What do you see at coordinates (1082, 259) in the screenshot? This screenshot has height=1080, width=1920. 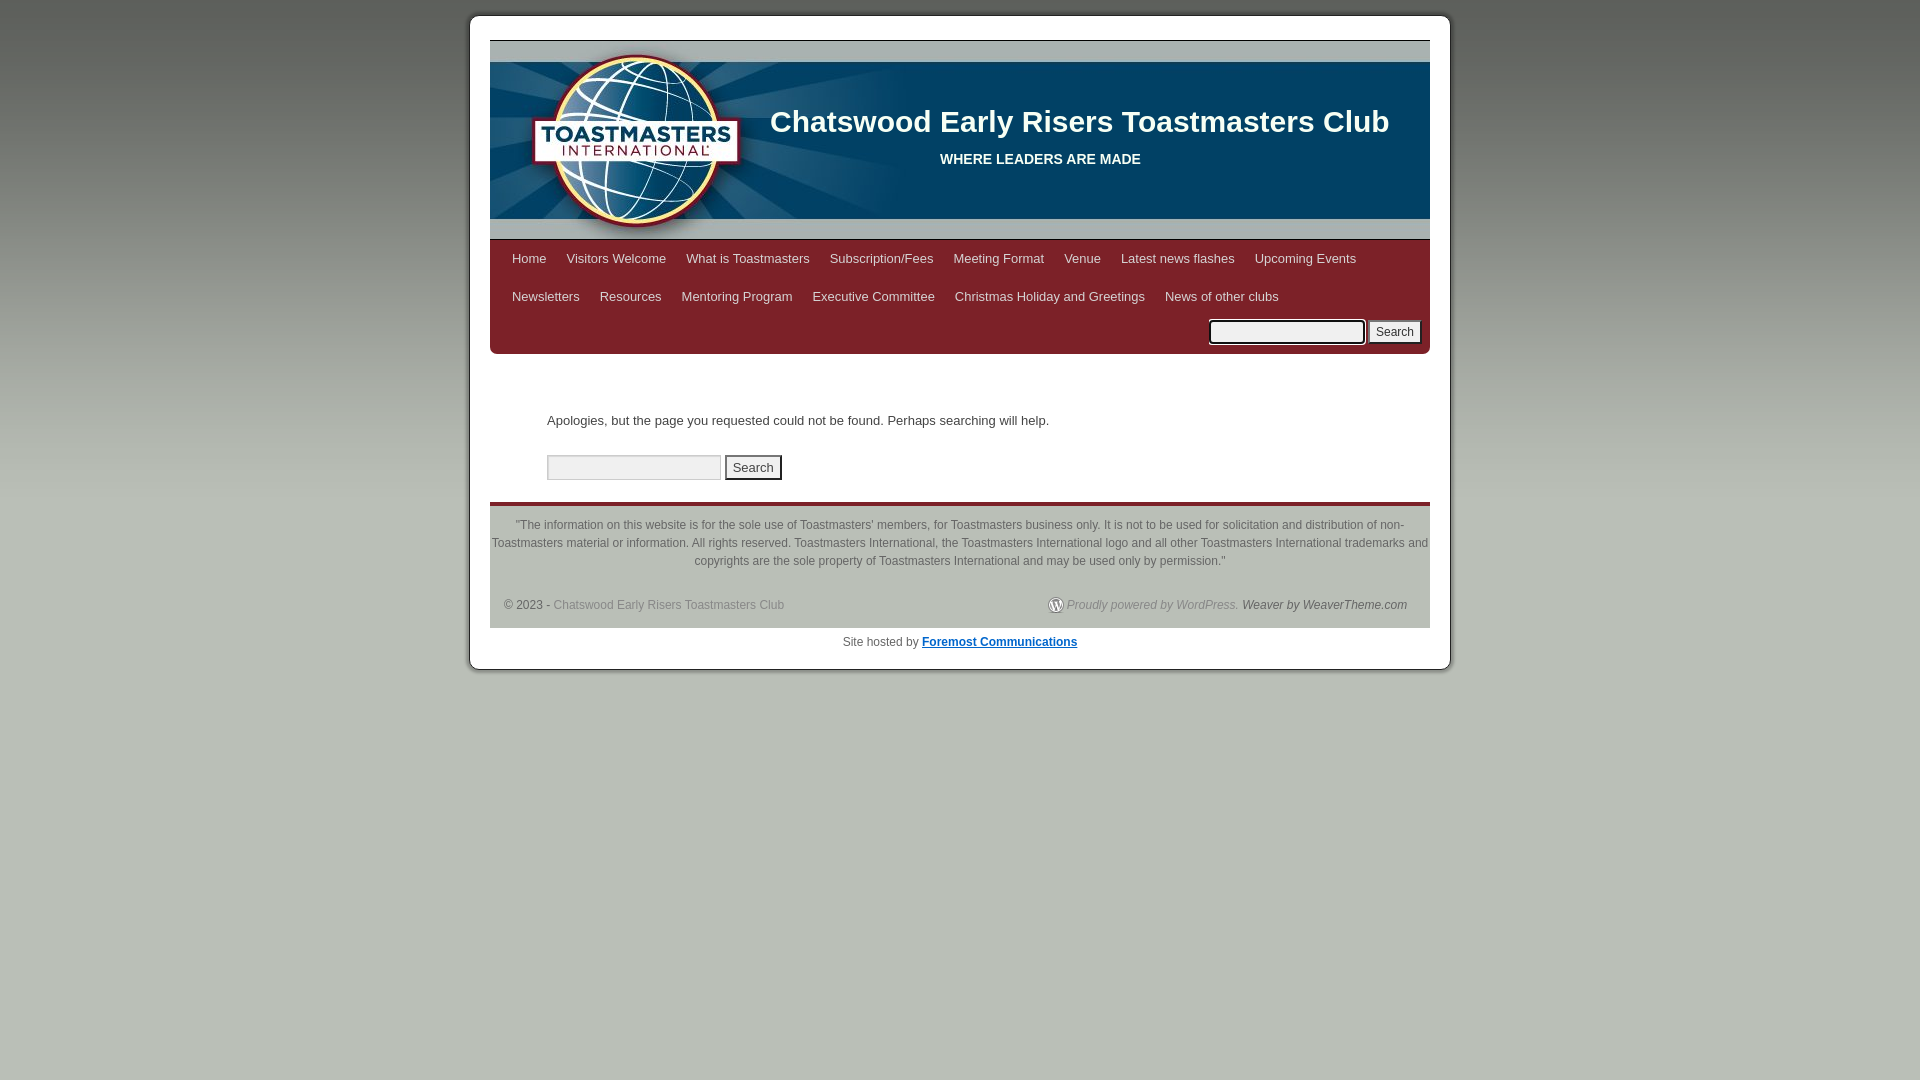 I see `Venue` at bounding box center [1082, 259].